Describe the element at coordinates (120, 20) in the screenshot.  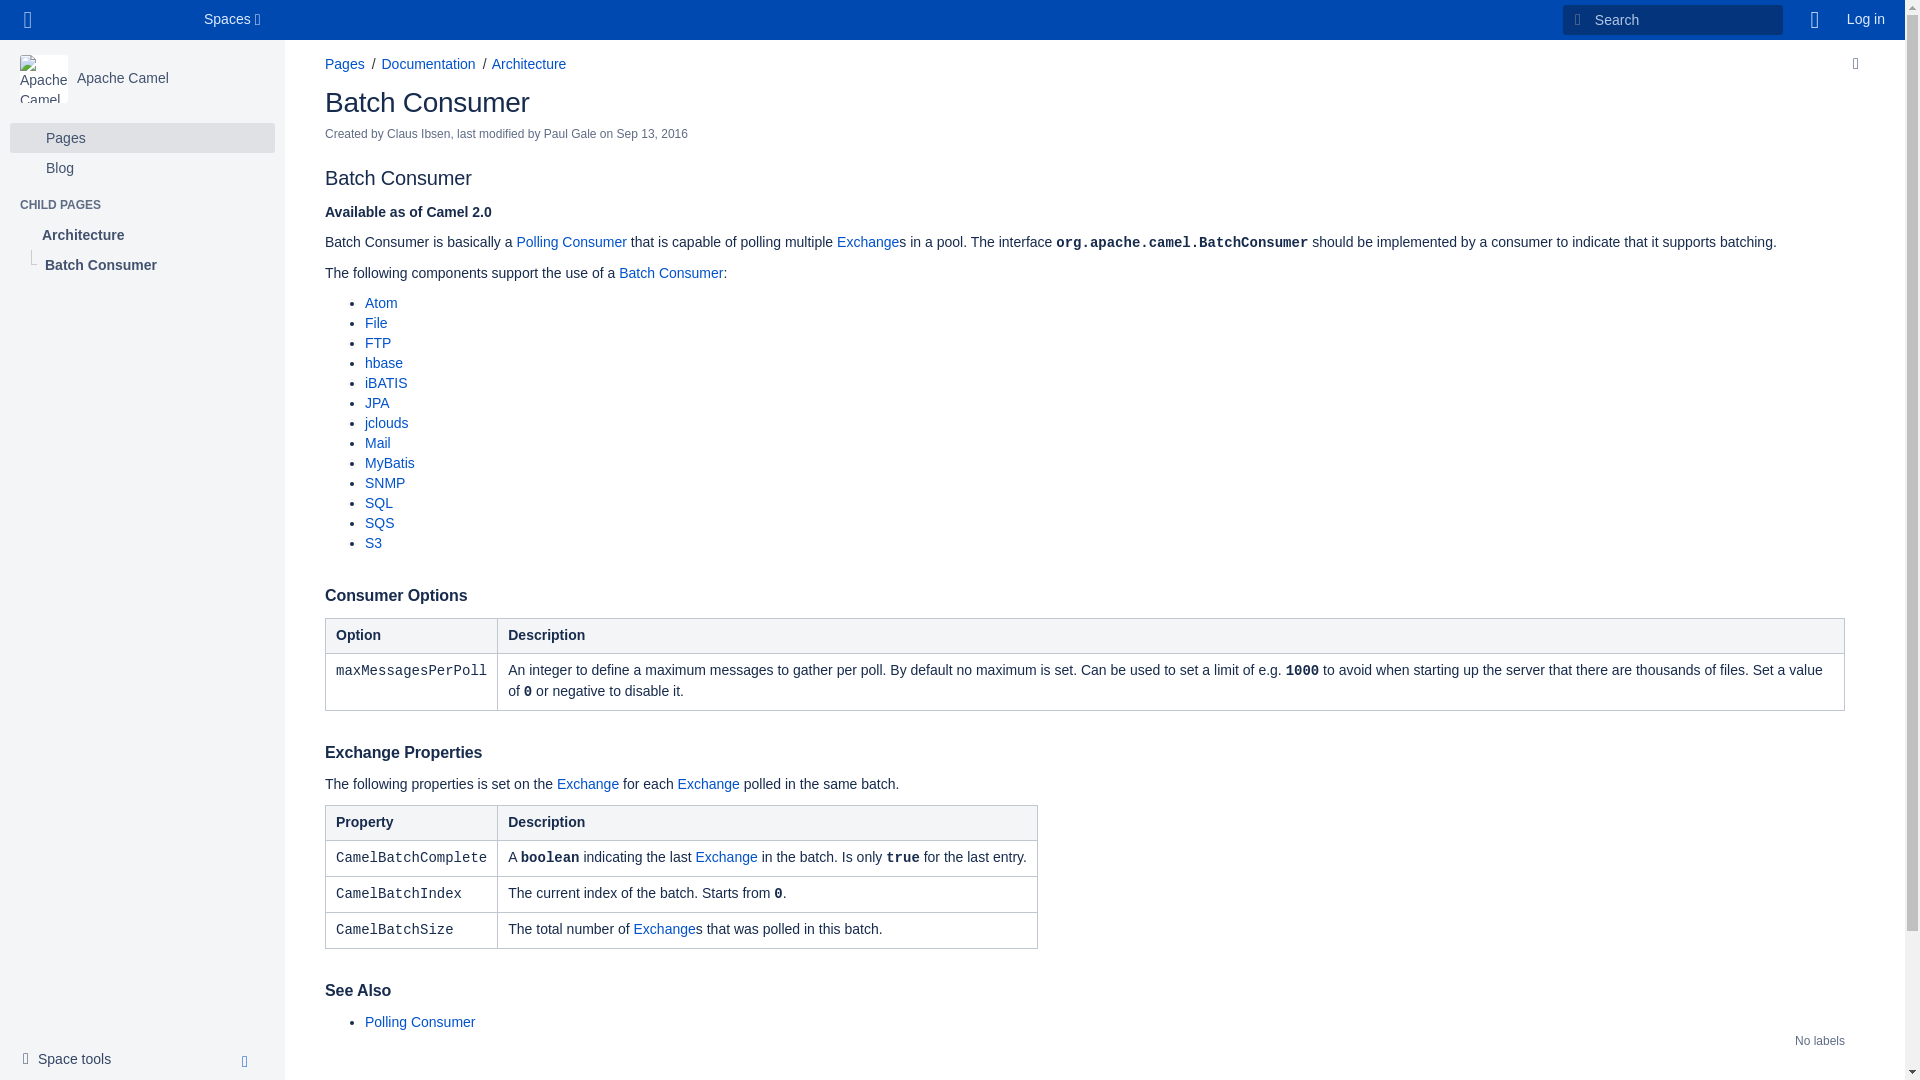
I see `Documentation` at that location.